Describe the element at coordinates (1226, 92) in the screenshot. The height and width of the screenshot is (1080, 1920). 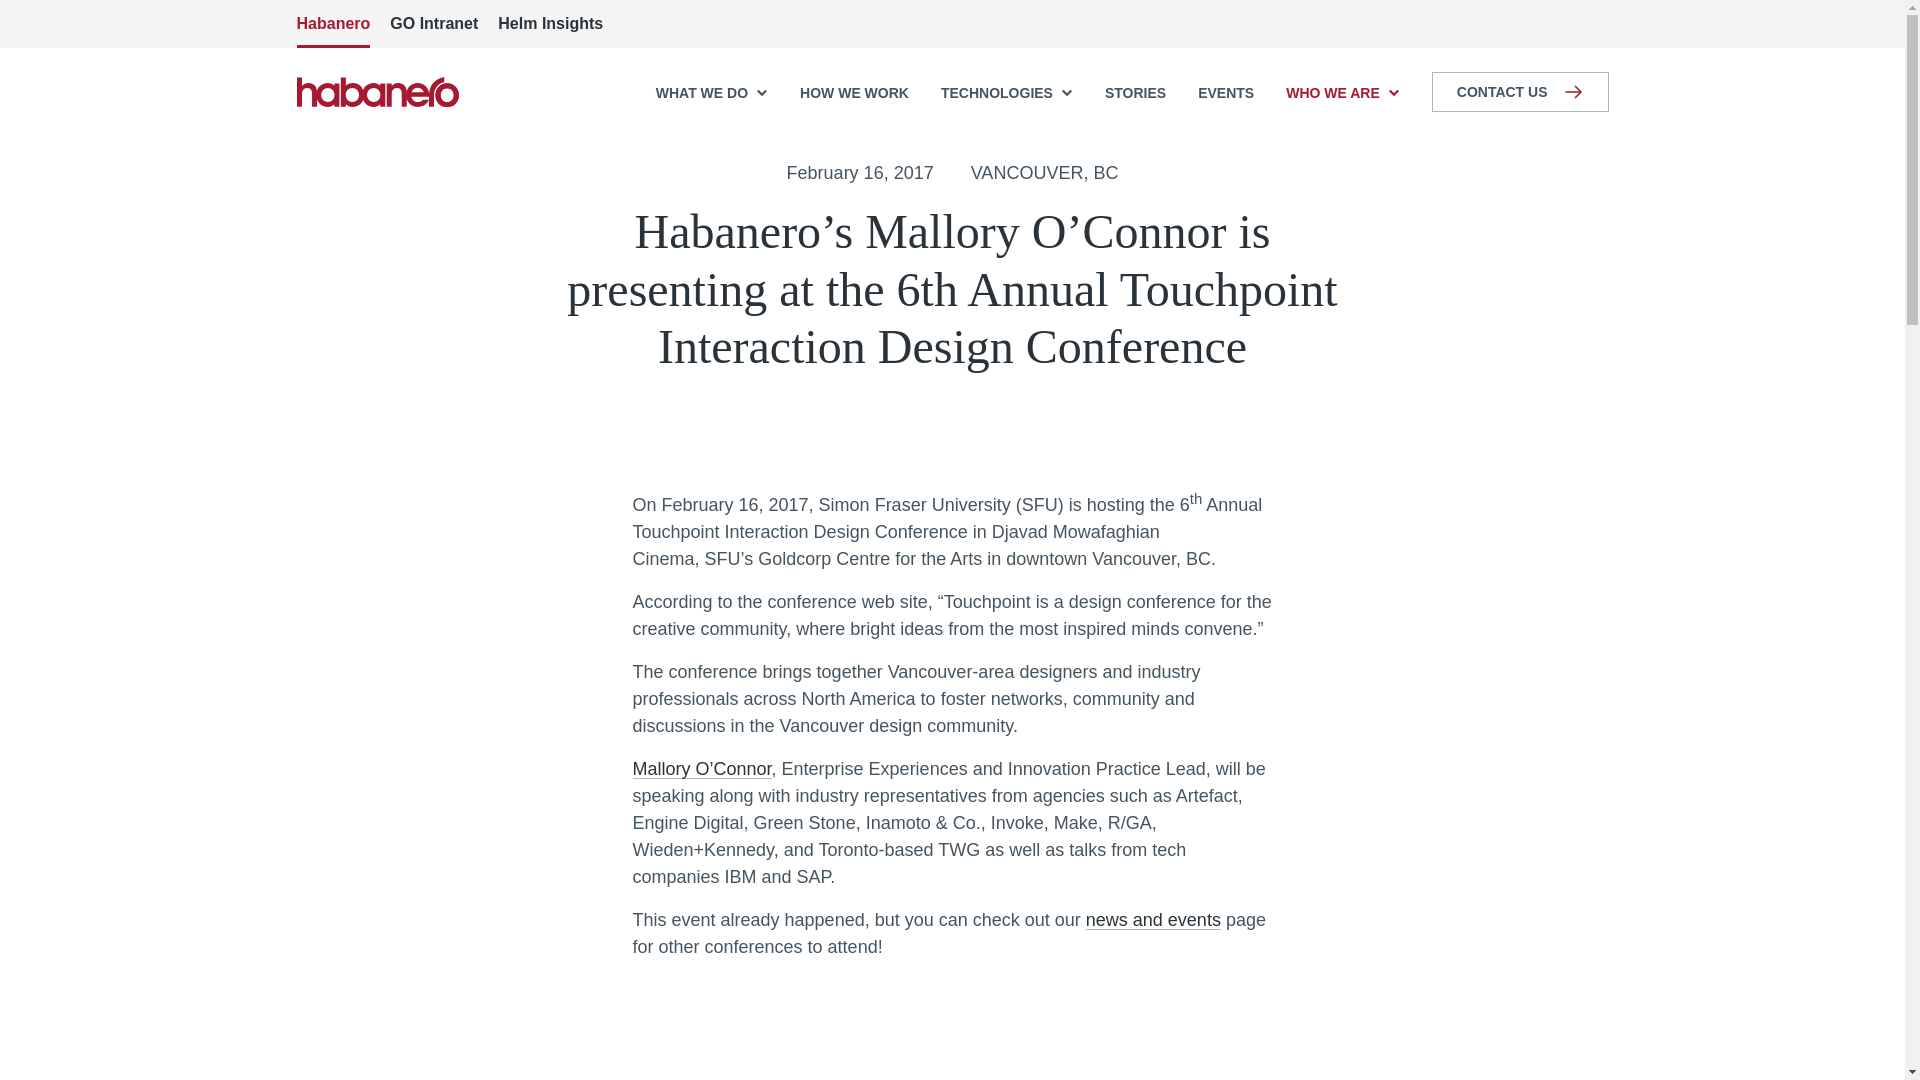
I see `EVENTS` at that location.